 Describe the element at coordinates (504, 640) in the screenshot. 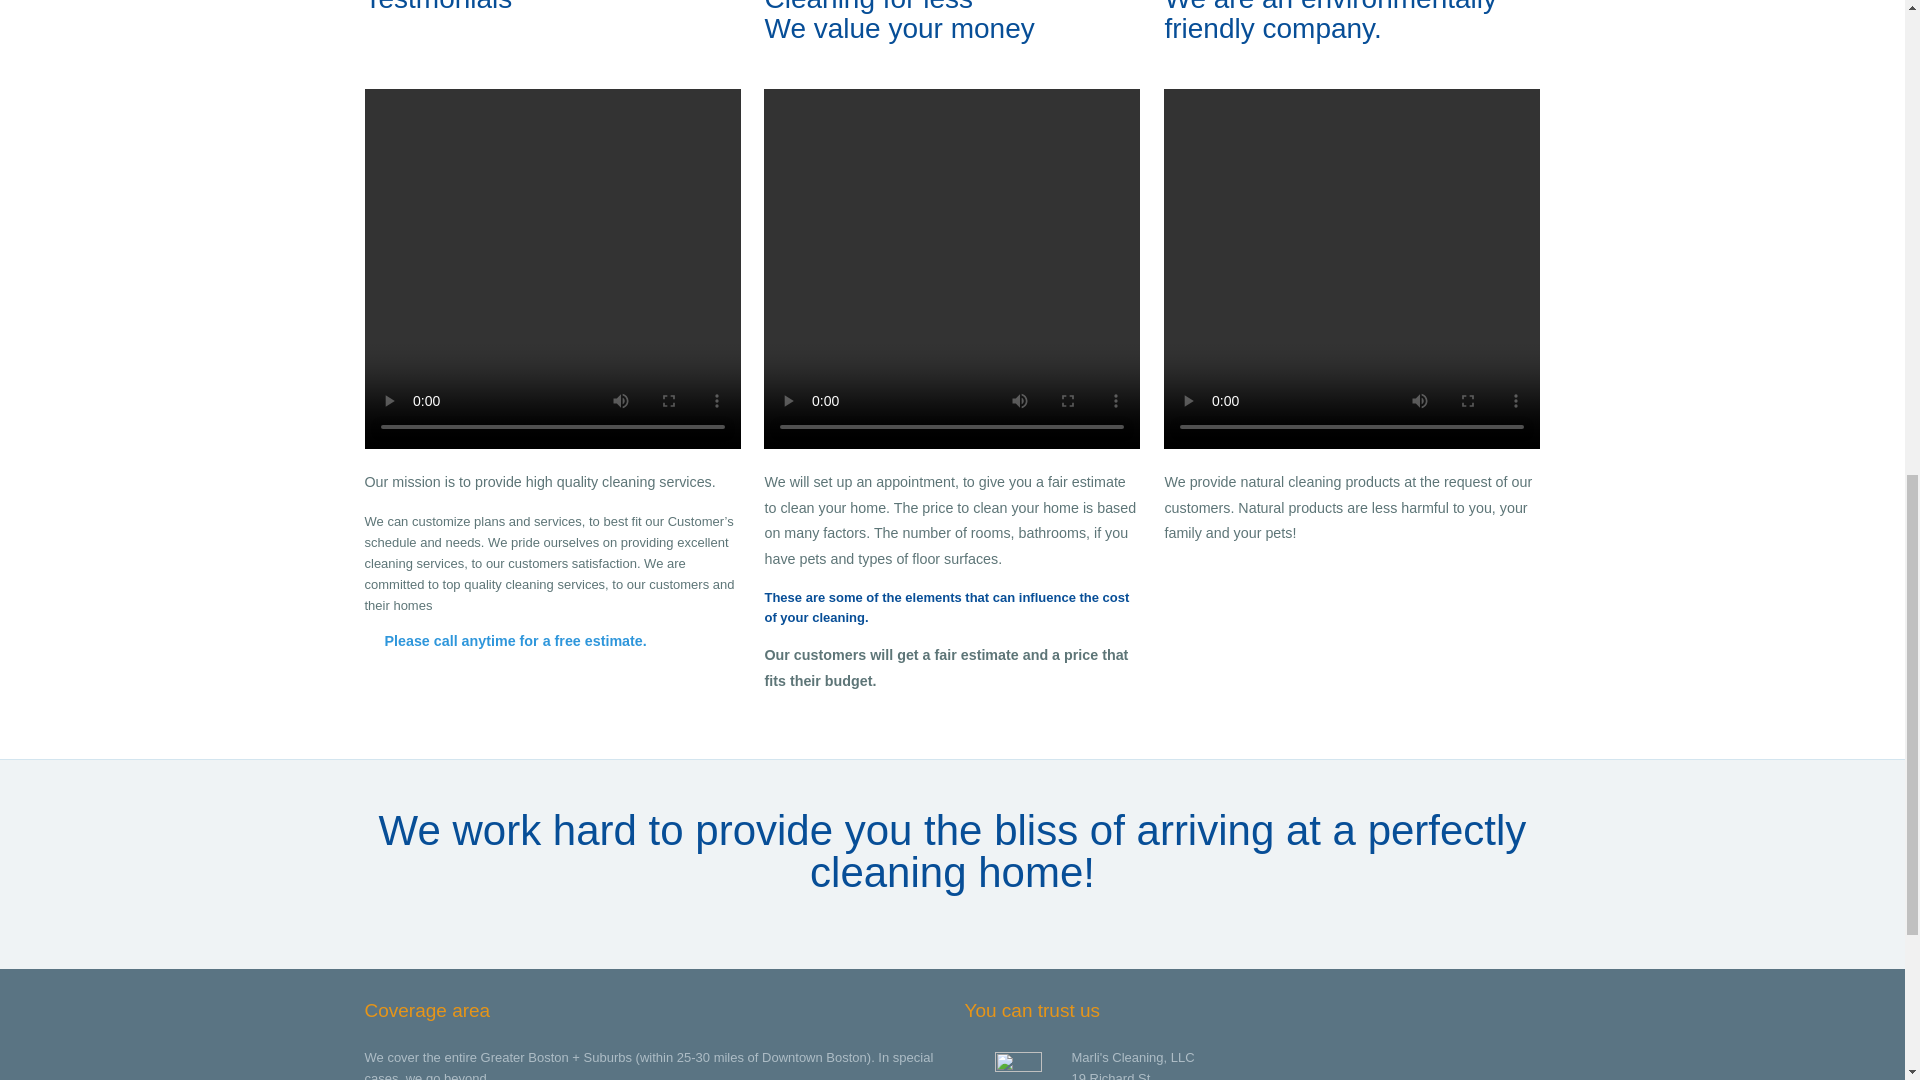

I see `Please call anytime for a free estimate.` at that location.